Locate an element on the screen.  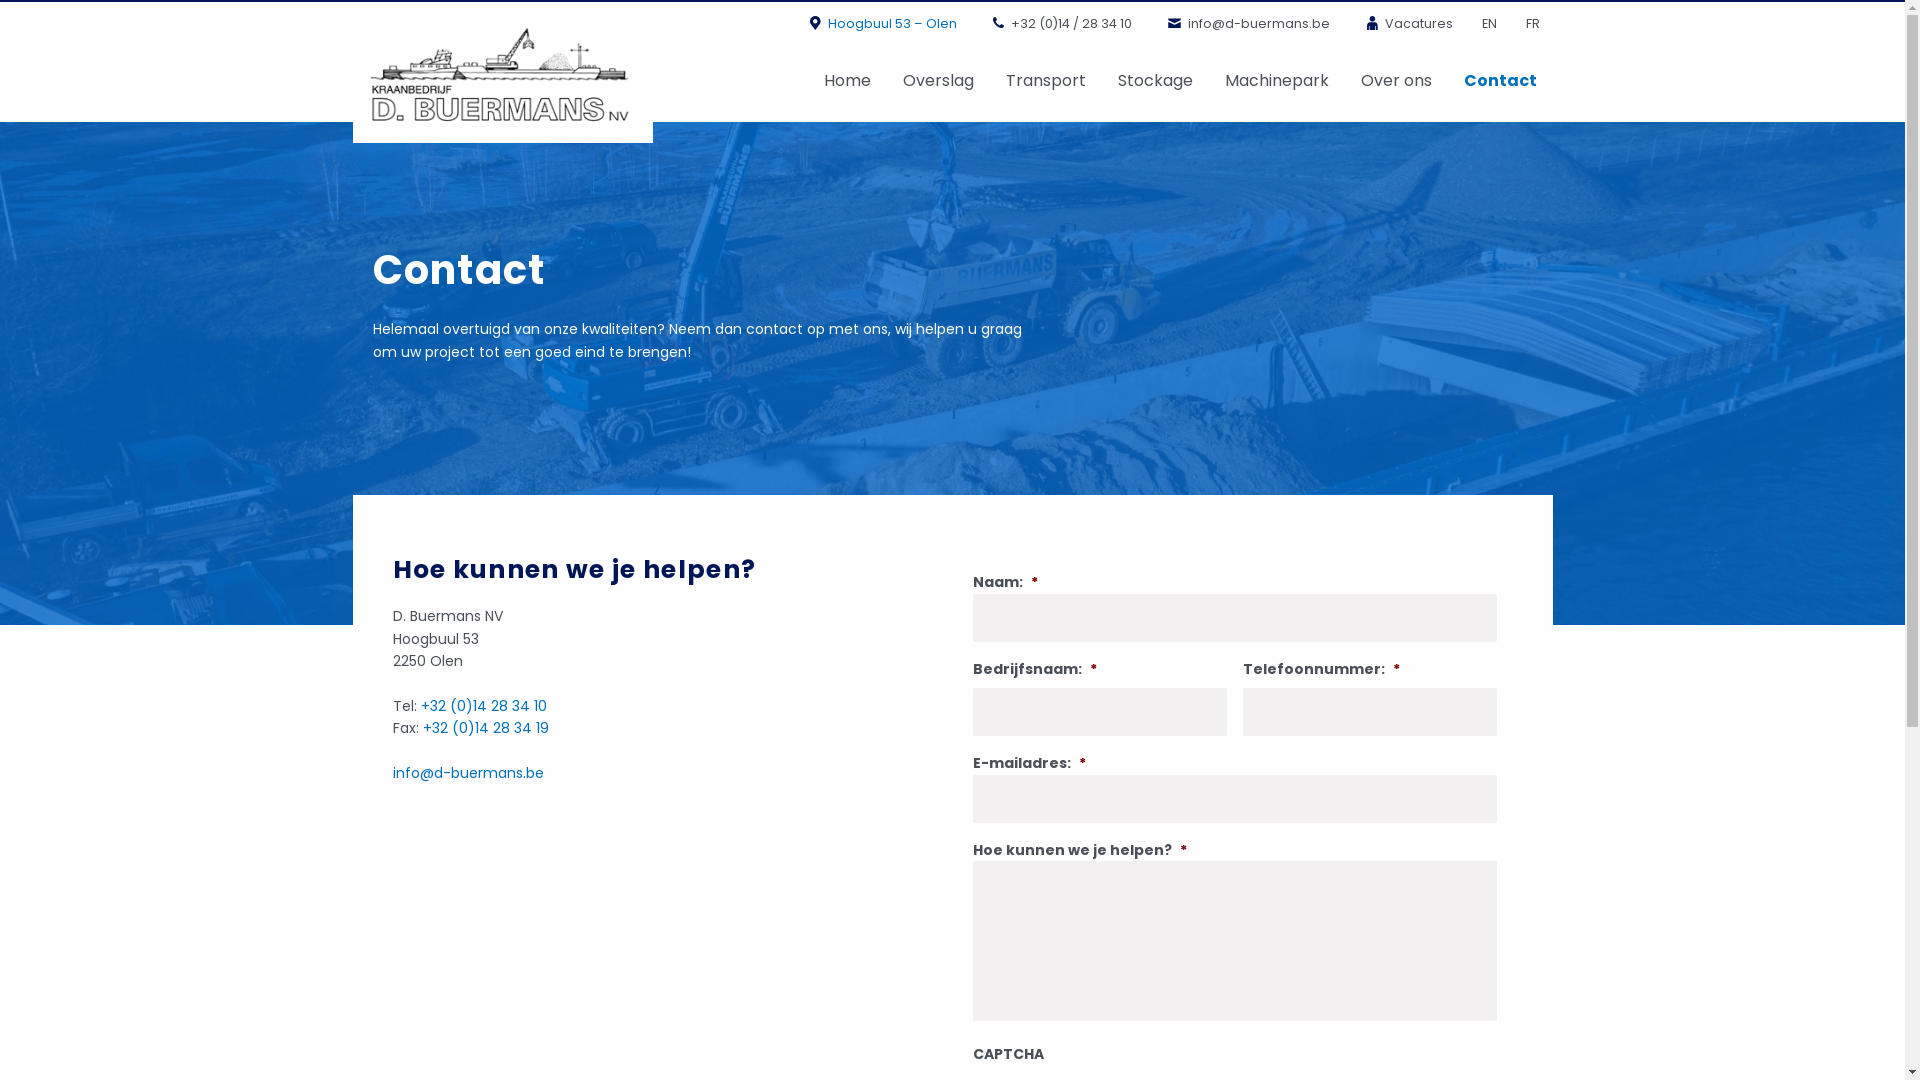
Overslag is located at coordinates (938, 81).